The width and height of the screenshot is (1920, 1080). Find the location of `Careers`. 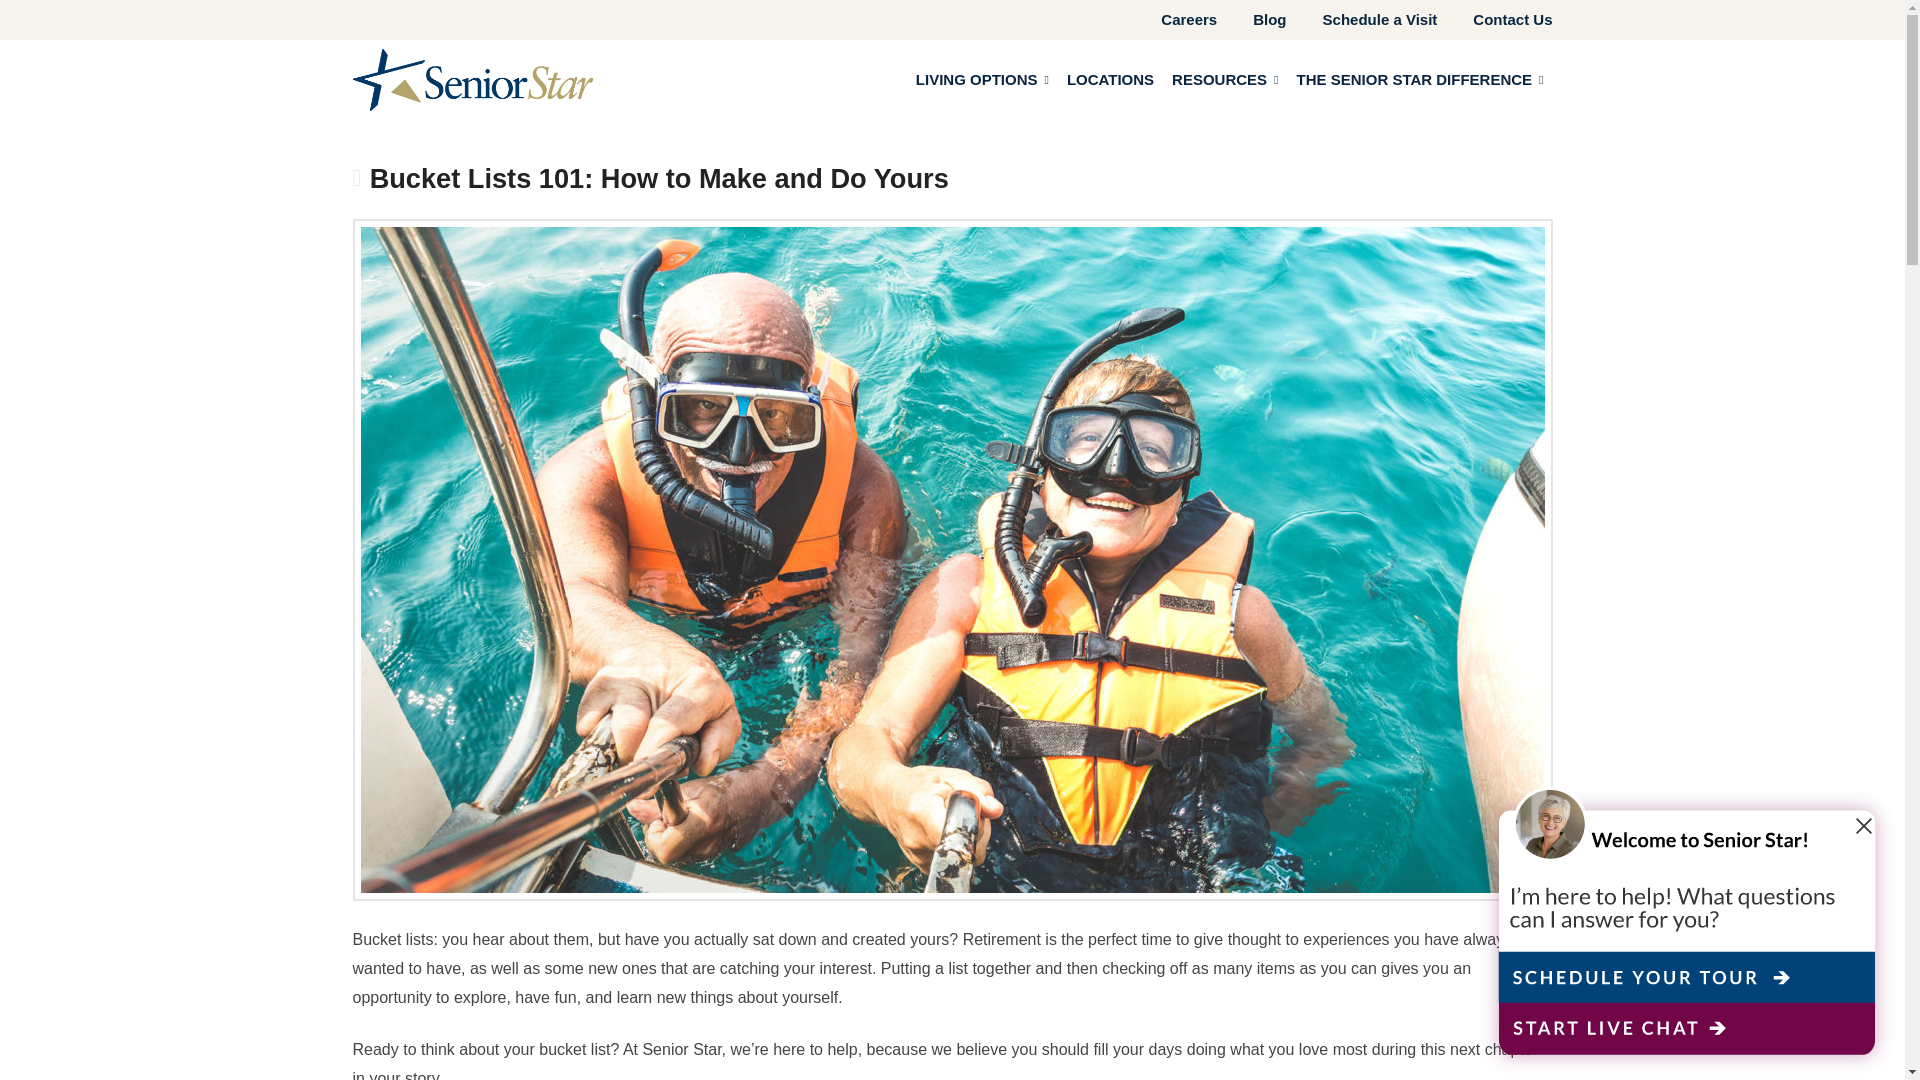

Careers is located at coordinates (1171, 20).